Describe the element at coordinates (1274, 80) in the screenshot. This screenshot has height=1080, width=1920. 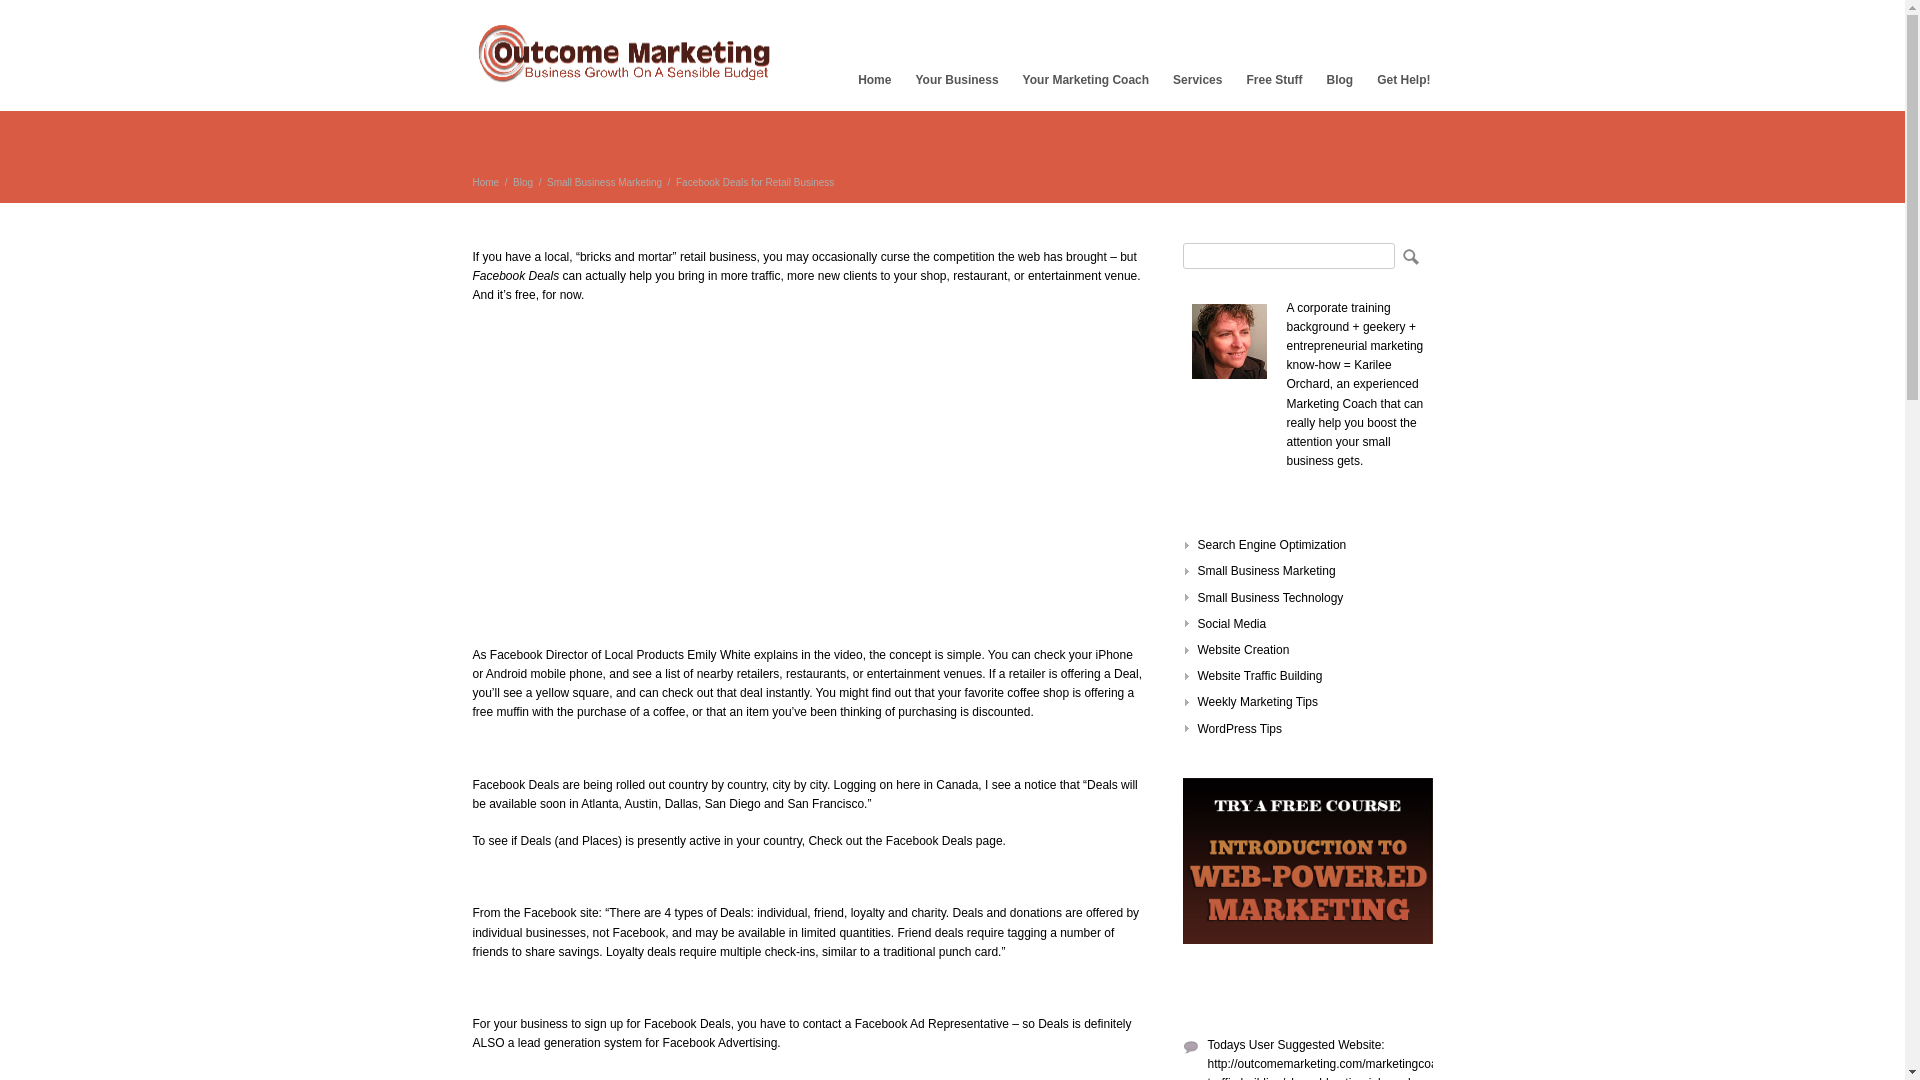
I see `Free Stuff` at that location.